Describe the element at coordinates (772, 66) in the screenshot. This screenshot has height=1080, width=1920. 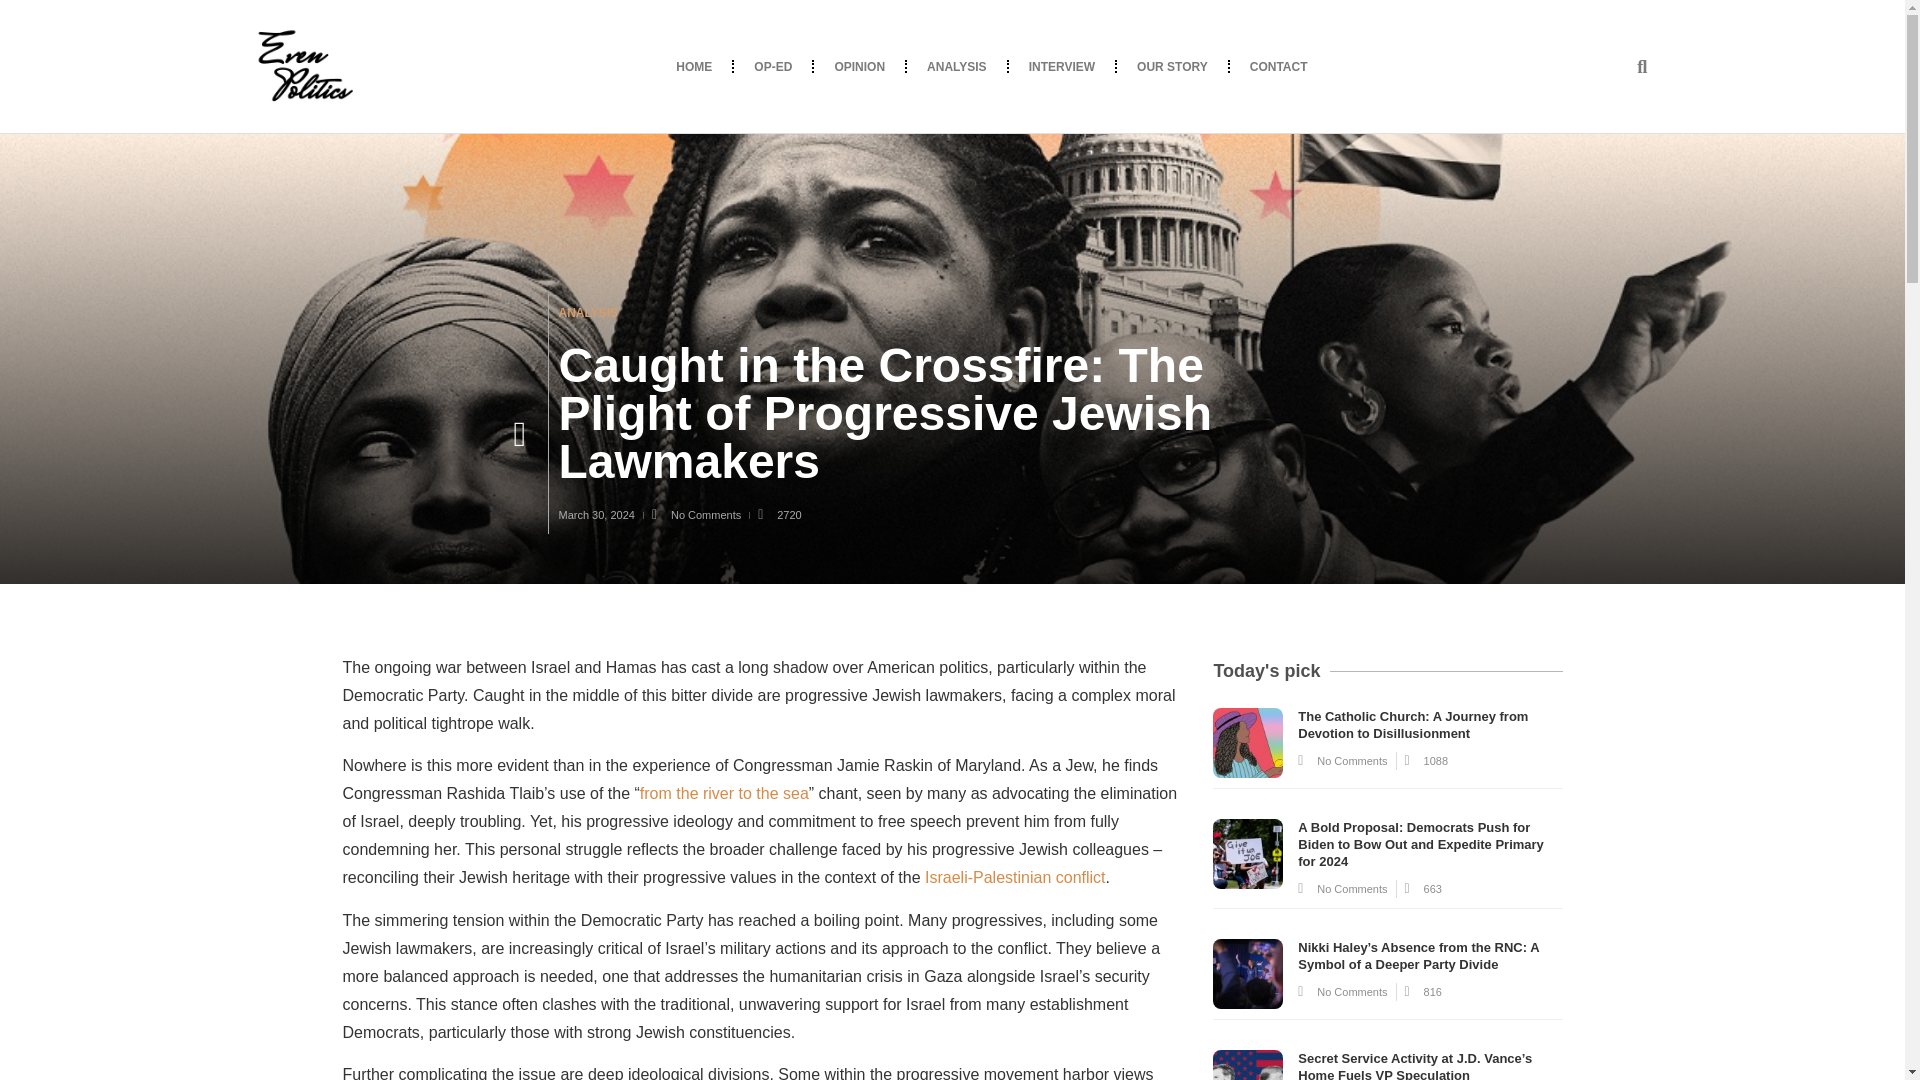
I see `OP-ED` at that location.